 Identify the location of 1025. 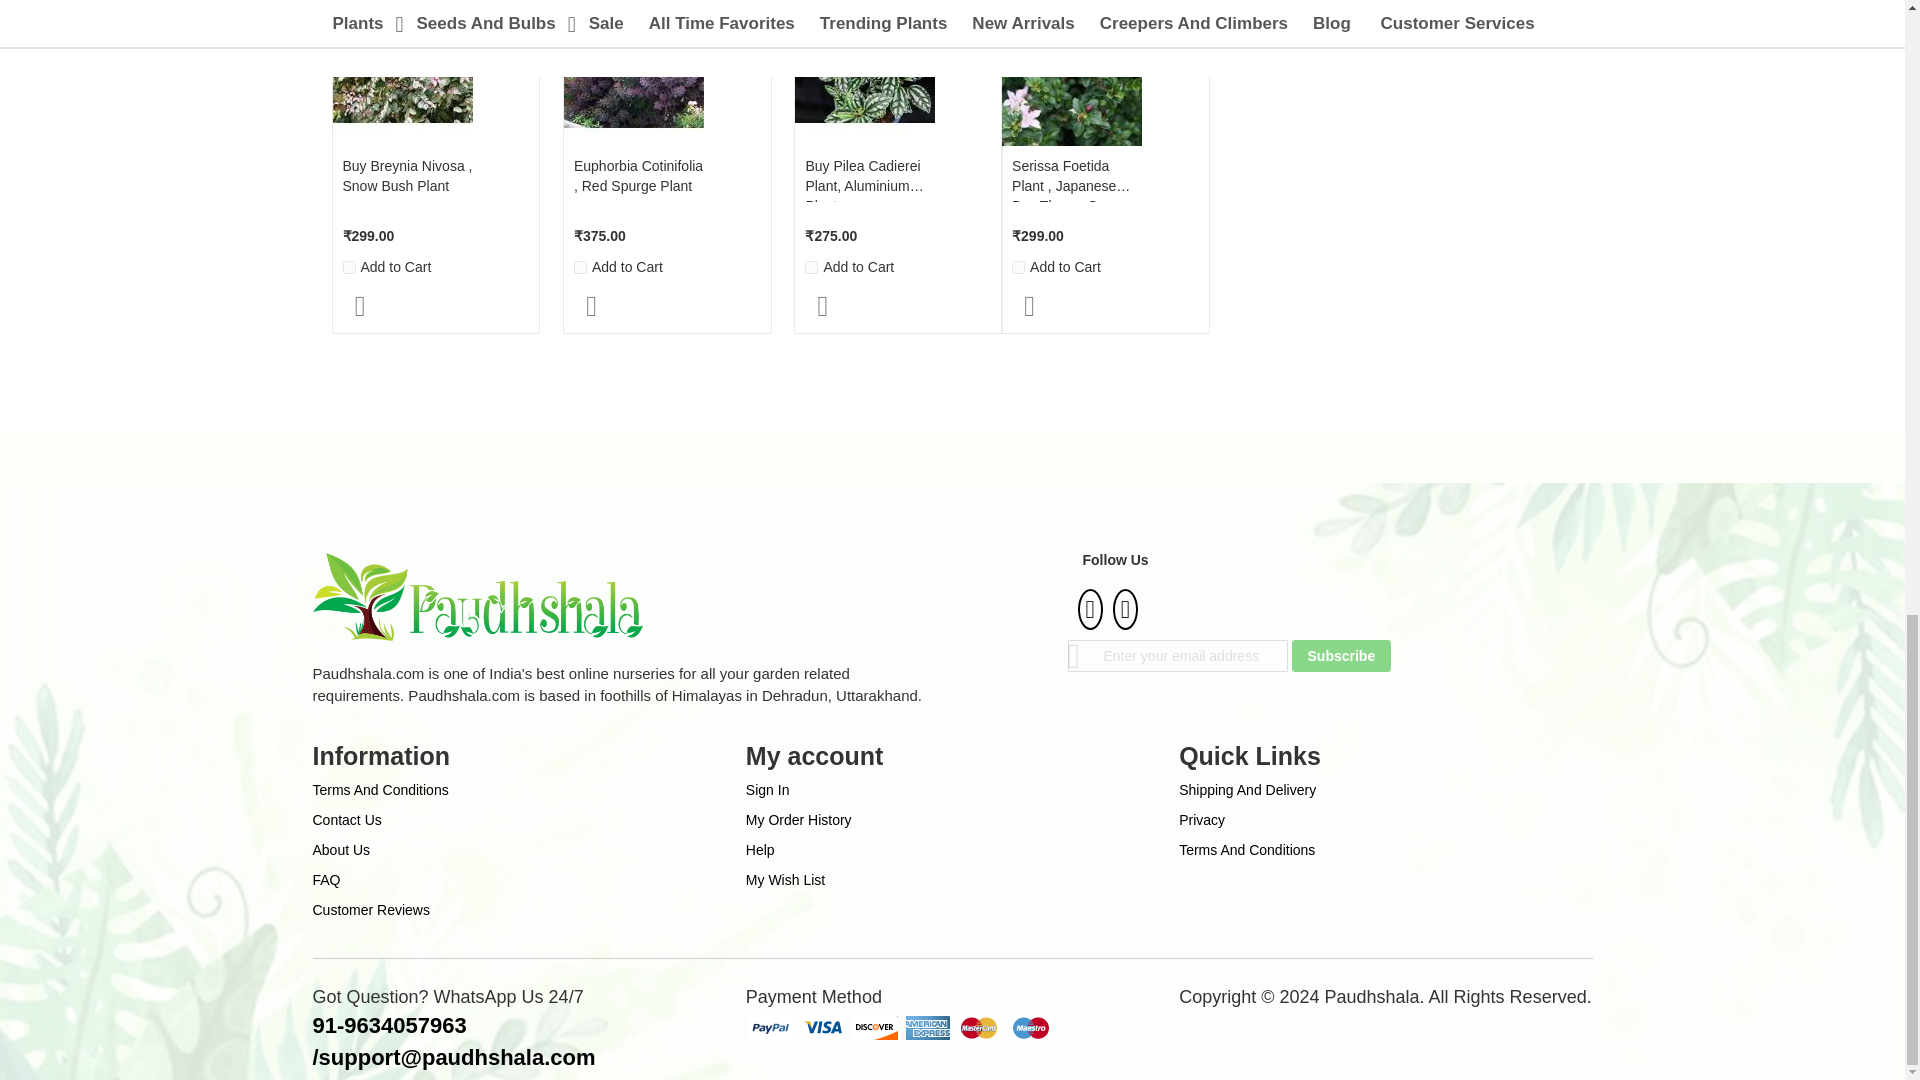
(348, 268).